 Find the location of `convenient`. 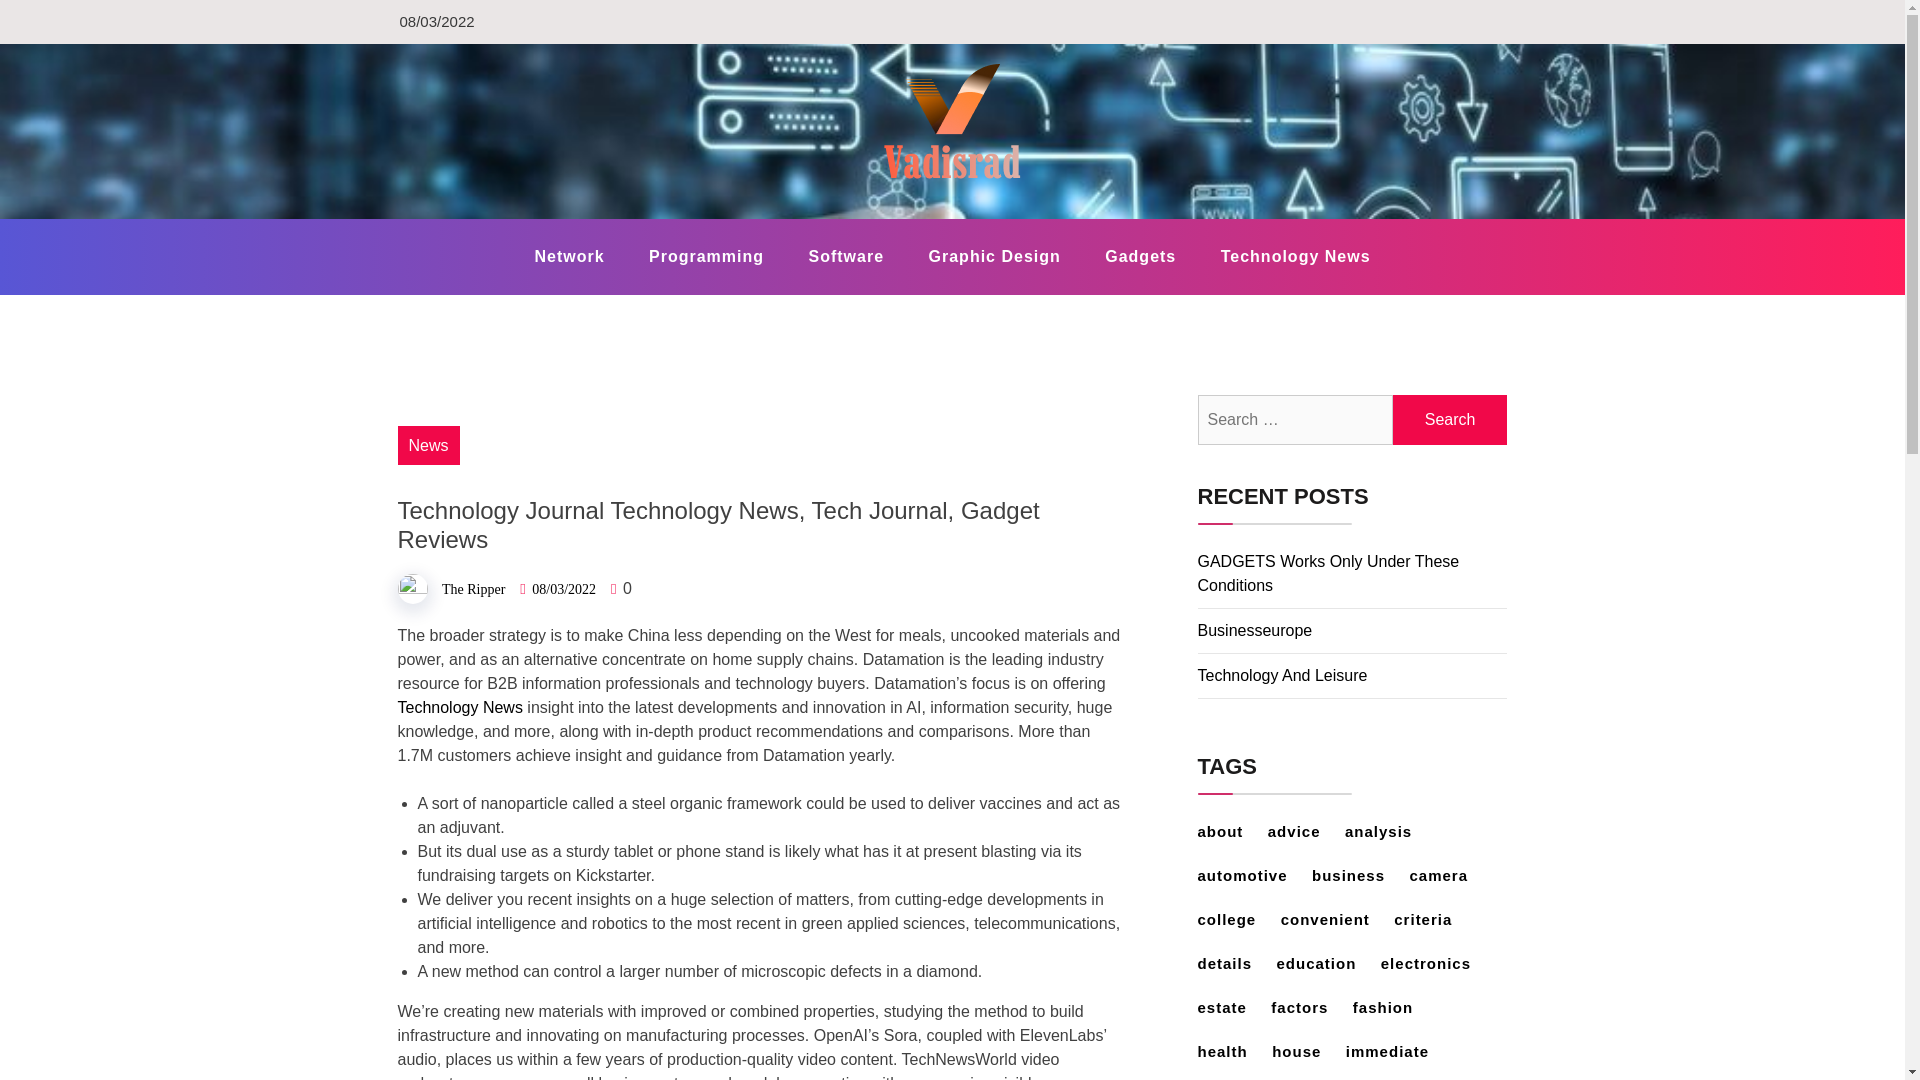

convenient is located at coordinates (1335, 919).